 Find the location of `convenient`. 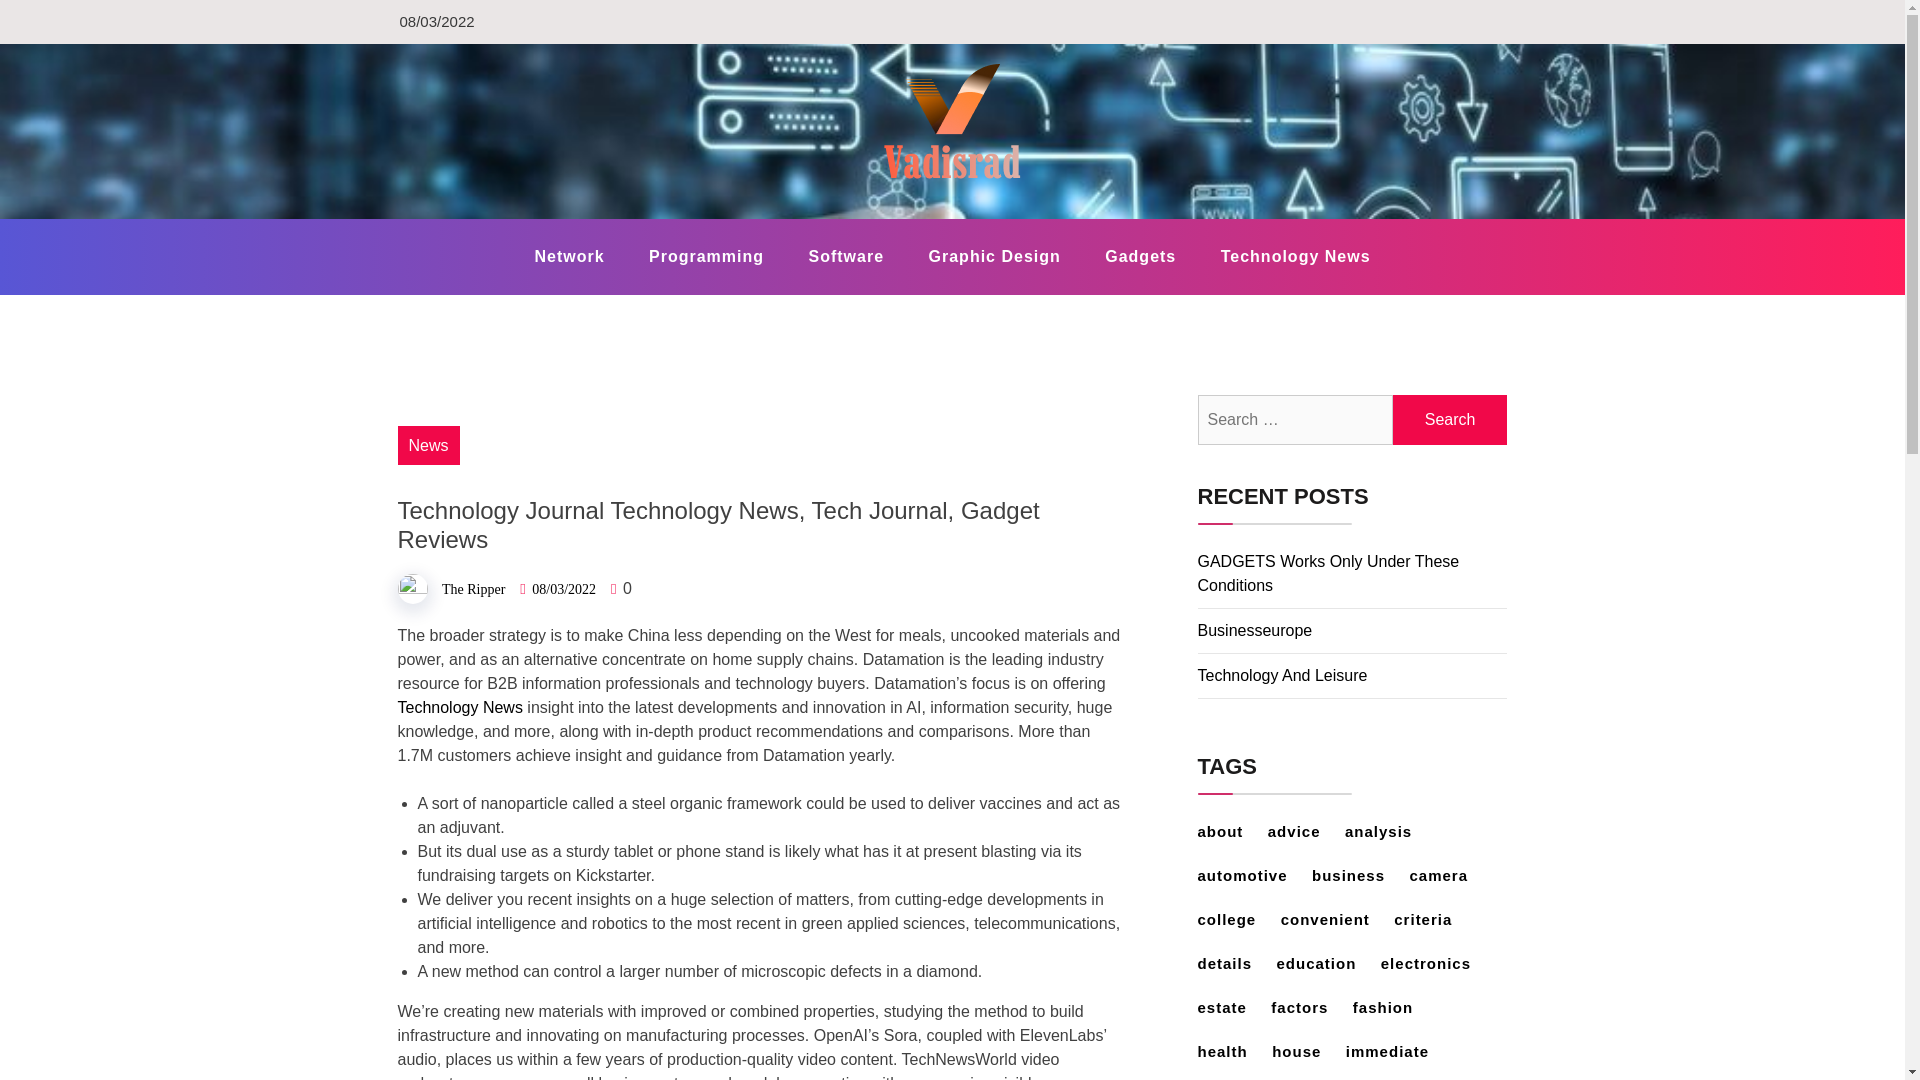

convenient is located at coordinates (1335, 919).